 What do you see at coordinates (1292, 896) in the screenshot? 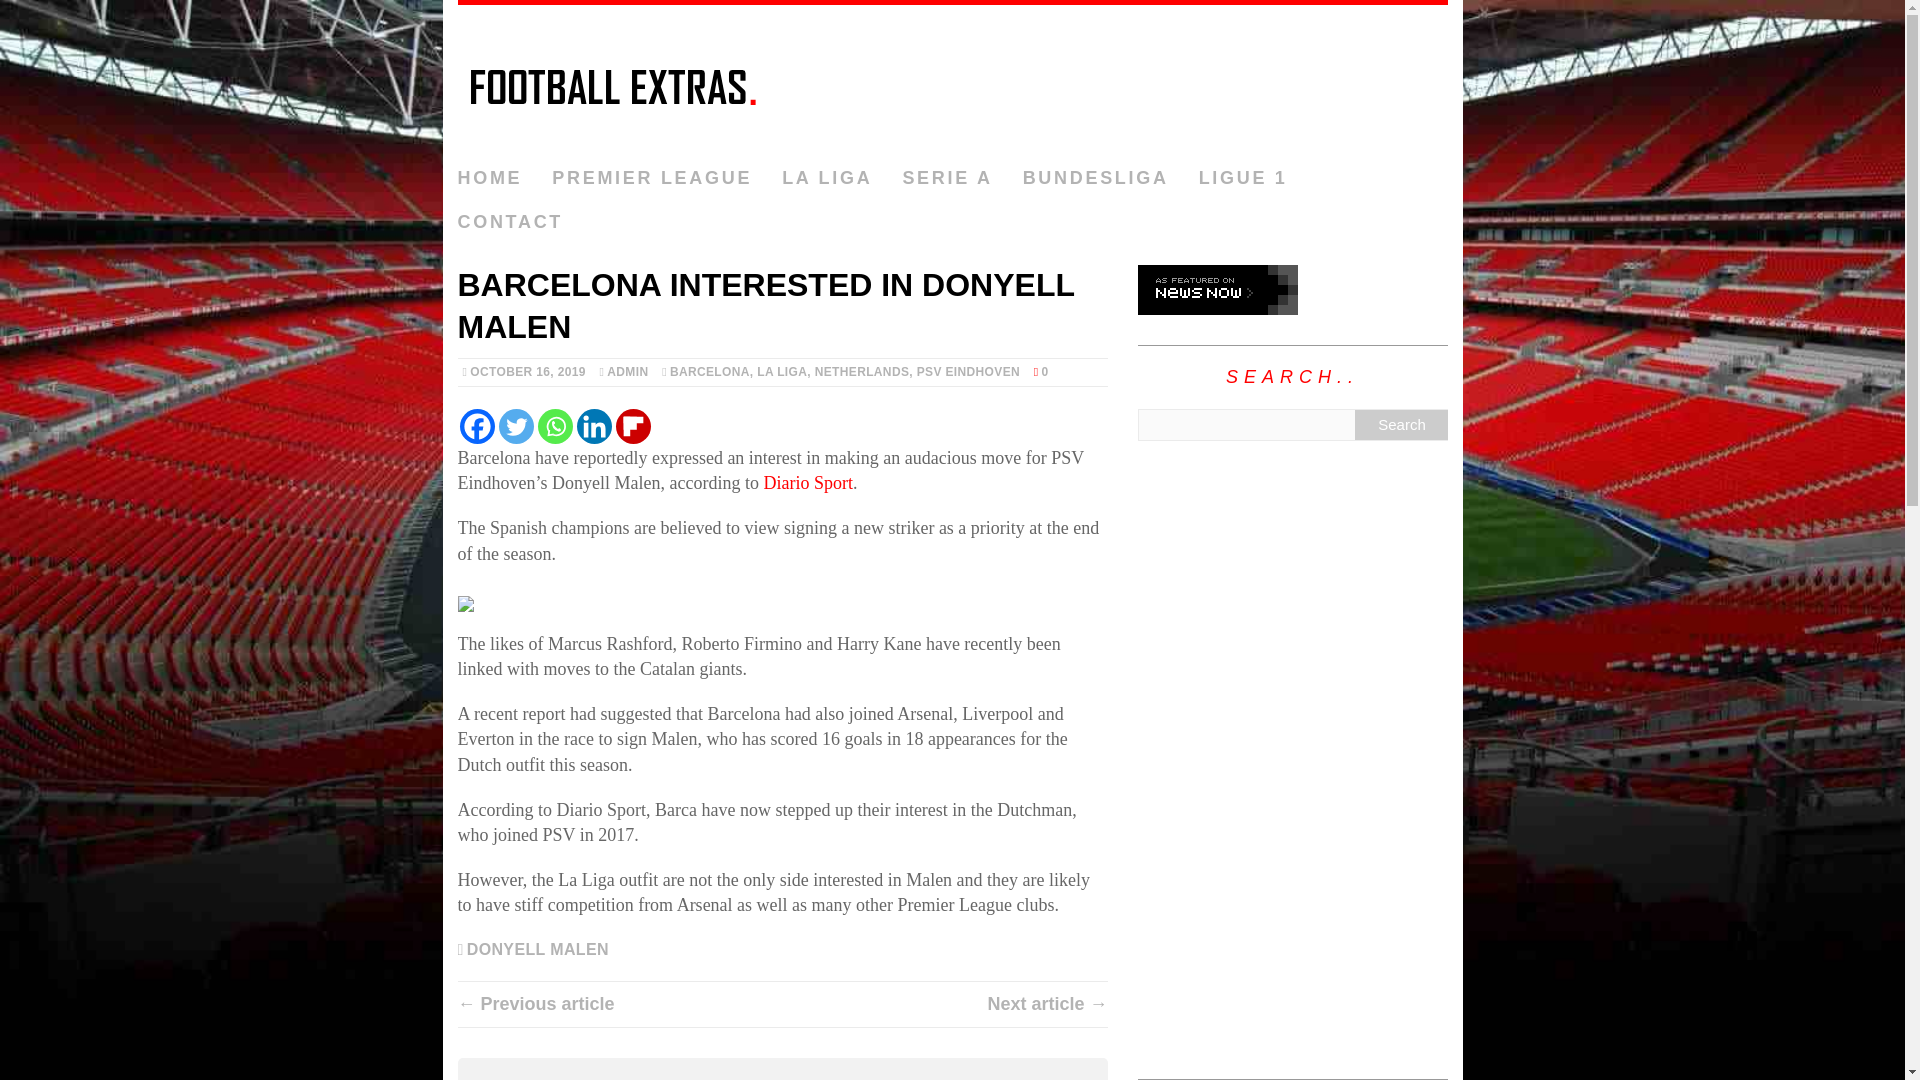
I see `Advertisement` at bounding box center [1292, 896].